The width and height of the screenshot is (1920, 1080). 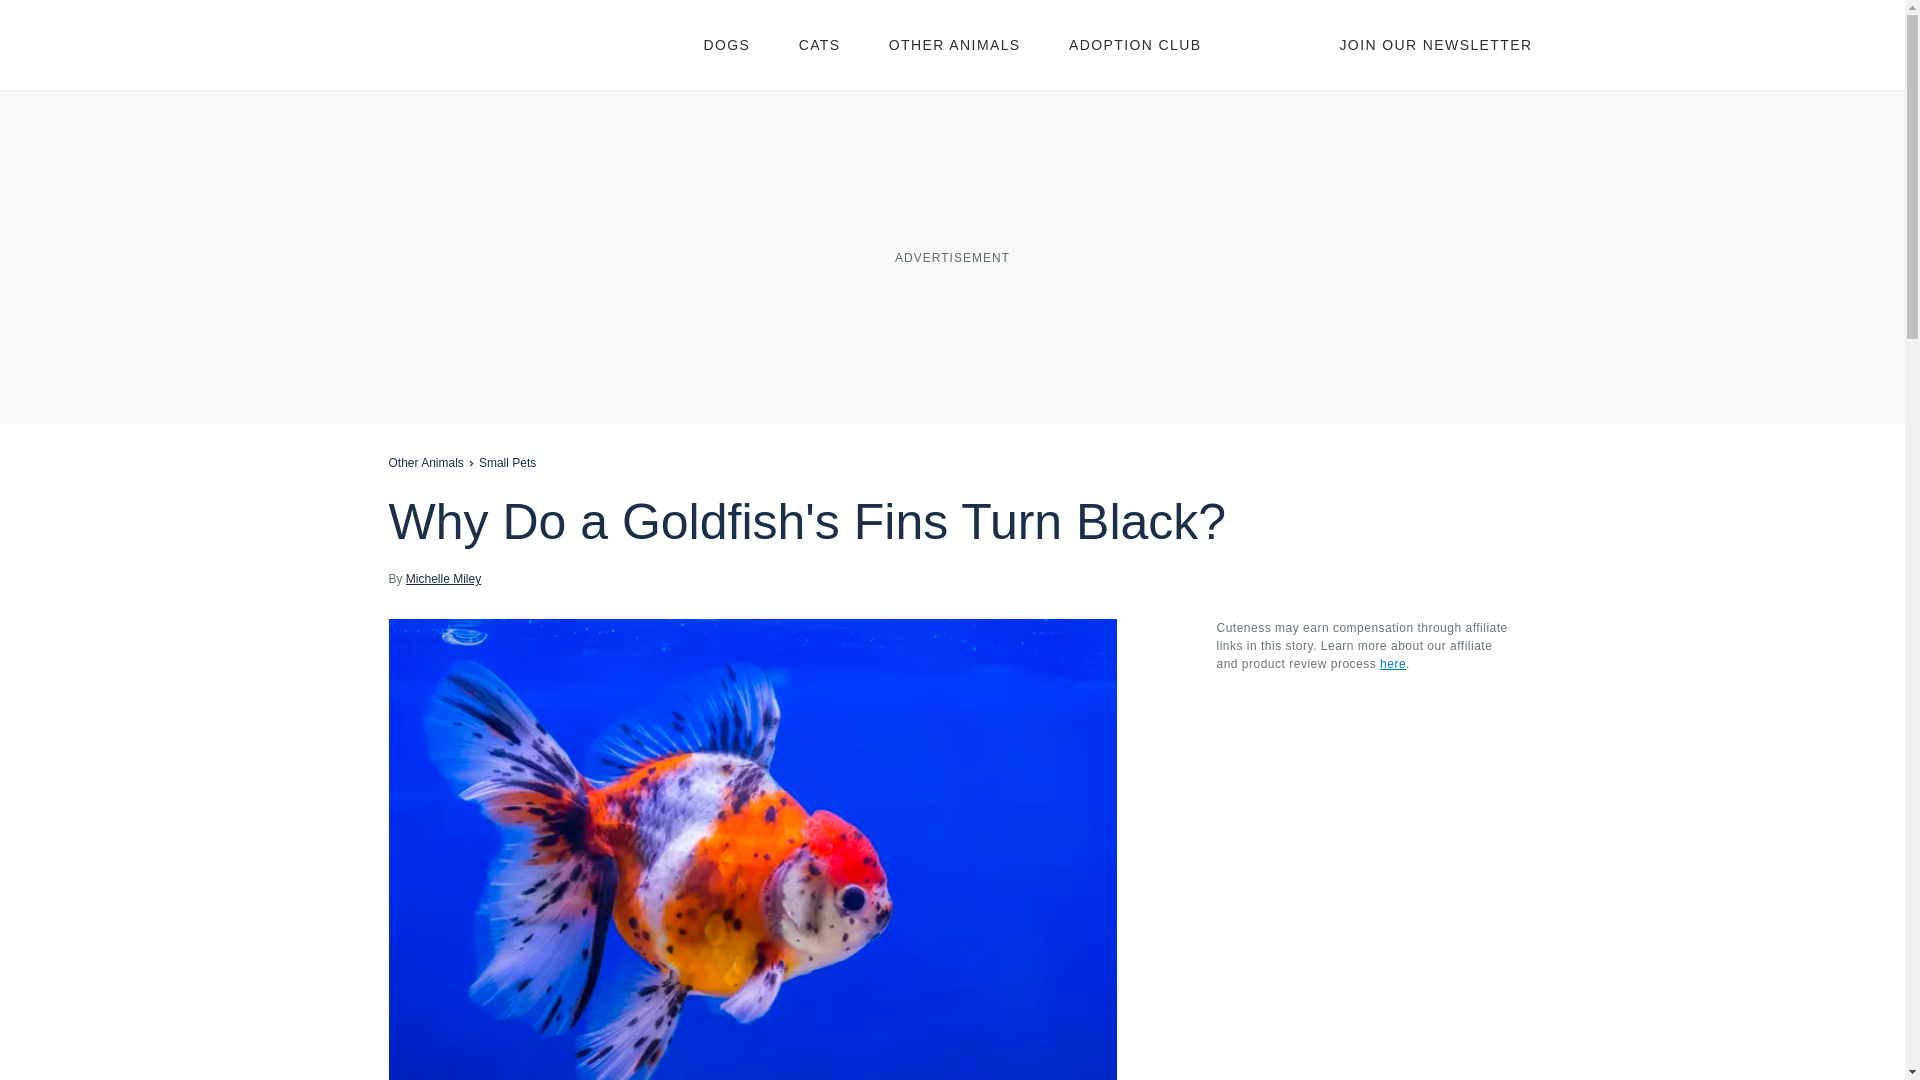 What do you see at coordinates (443, 578) in the screenshot?
I see `Michelle Miley` at bounding box center [443, 578].